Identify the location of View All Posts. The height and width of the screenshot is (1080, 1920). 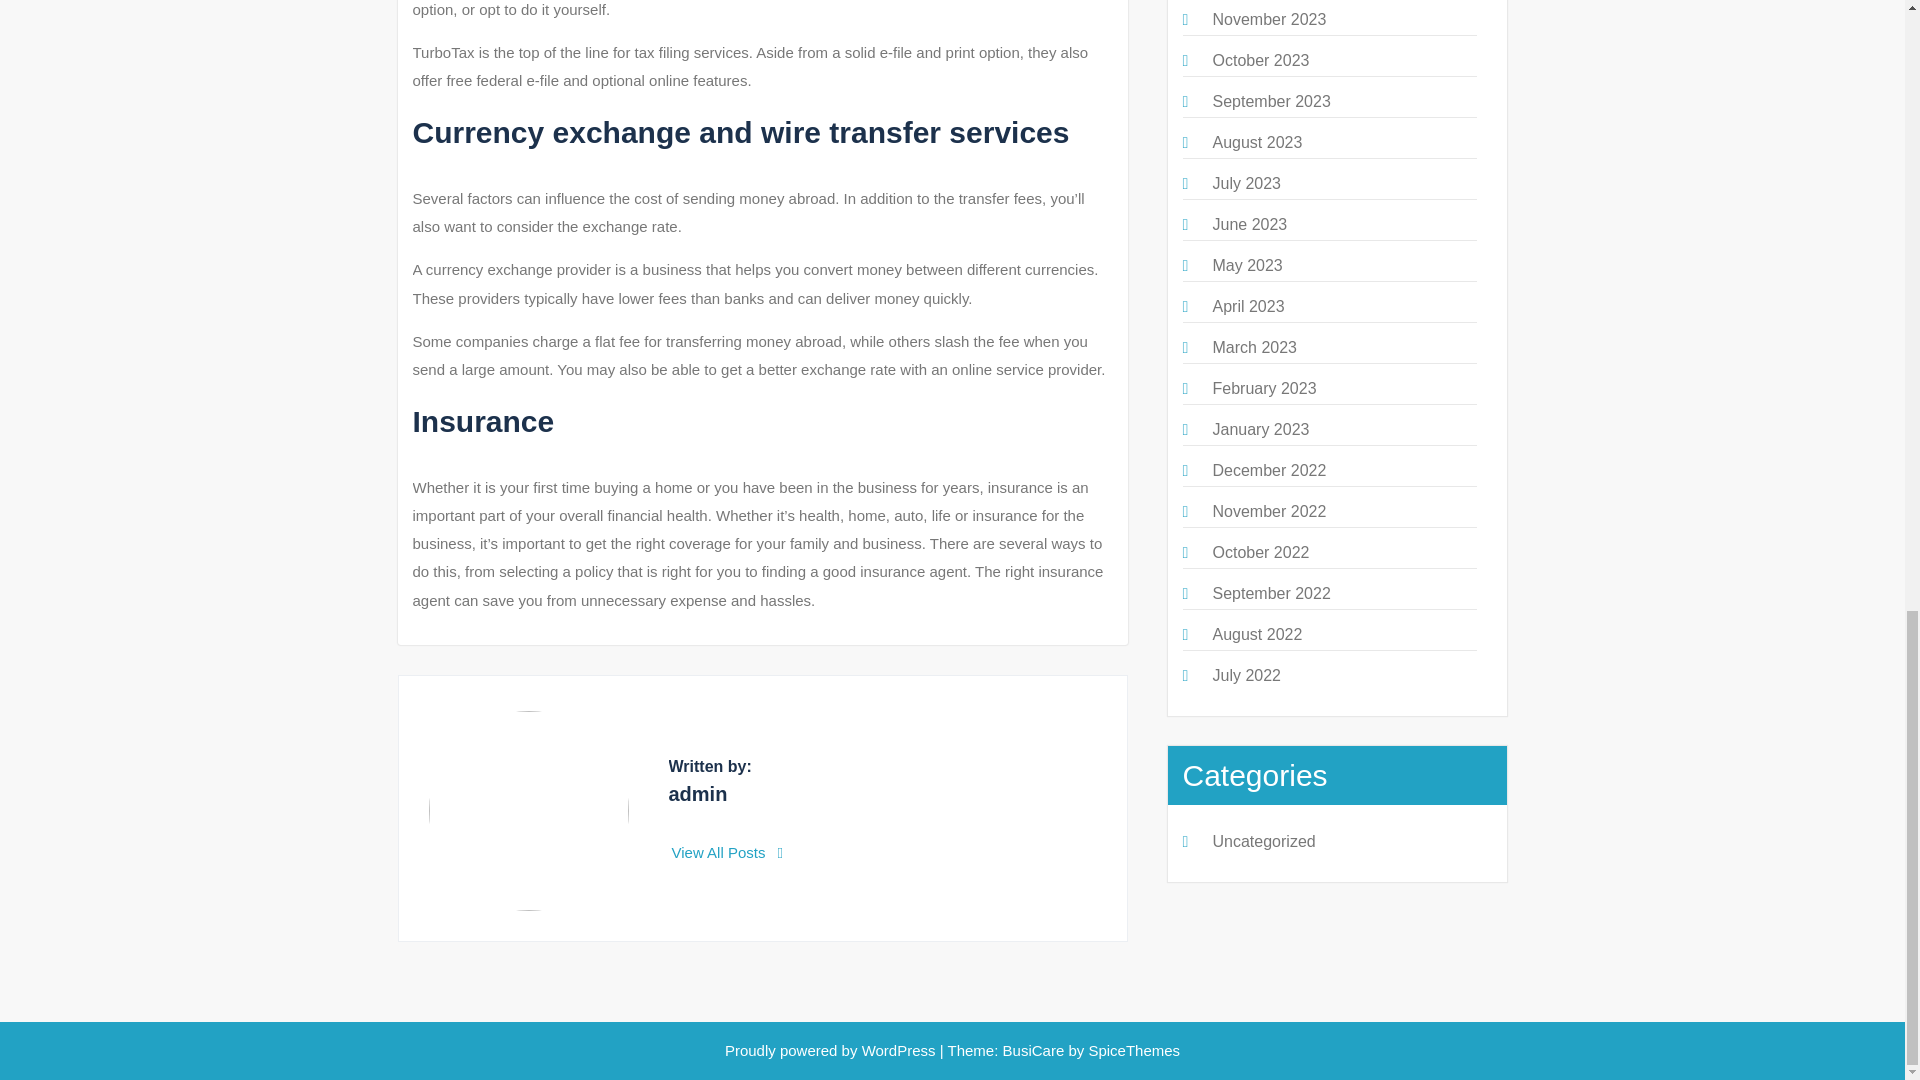
(728, 852).